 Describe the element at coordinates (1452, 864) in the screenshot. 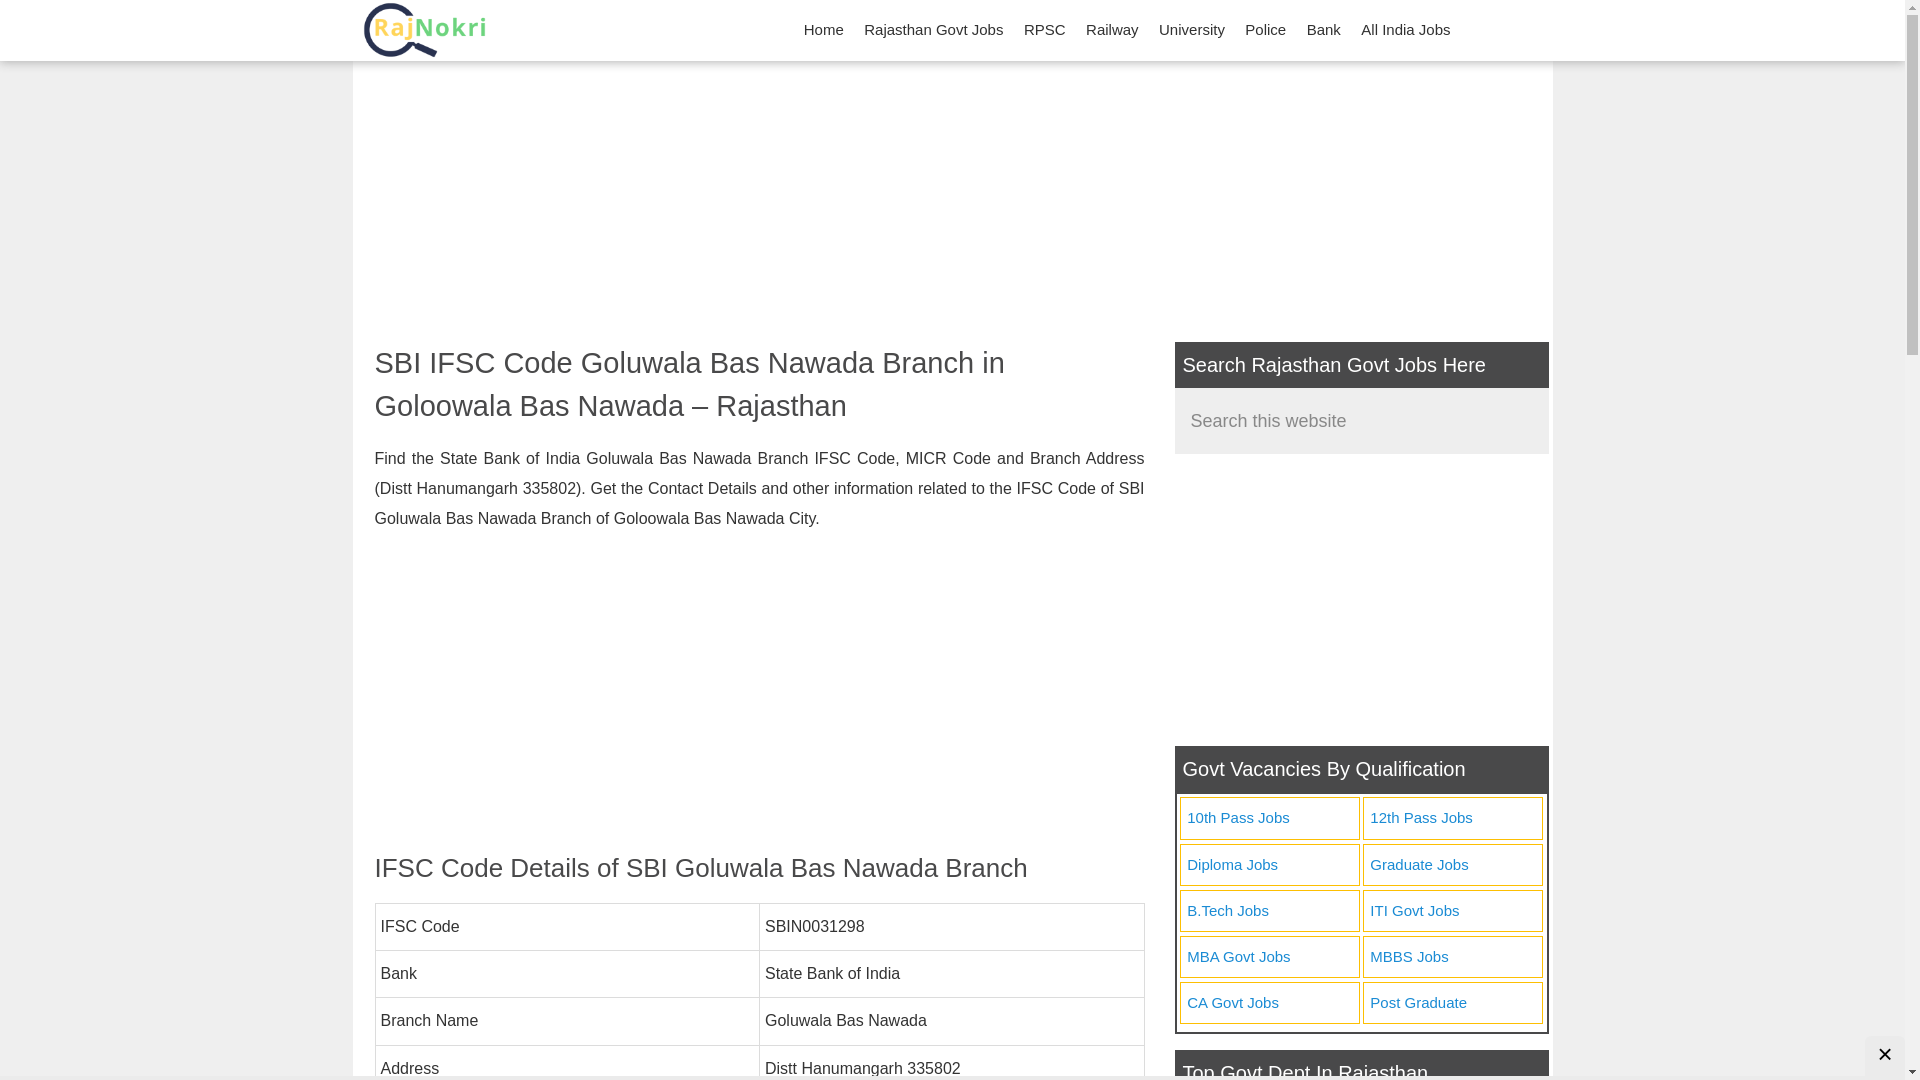

I see `Graduate Jobs` at that location.